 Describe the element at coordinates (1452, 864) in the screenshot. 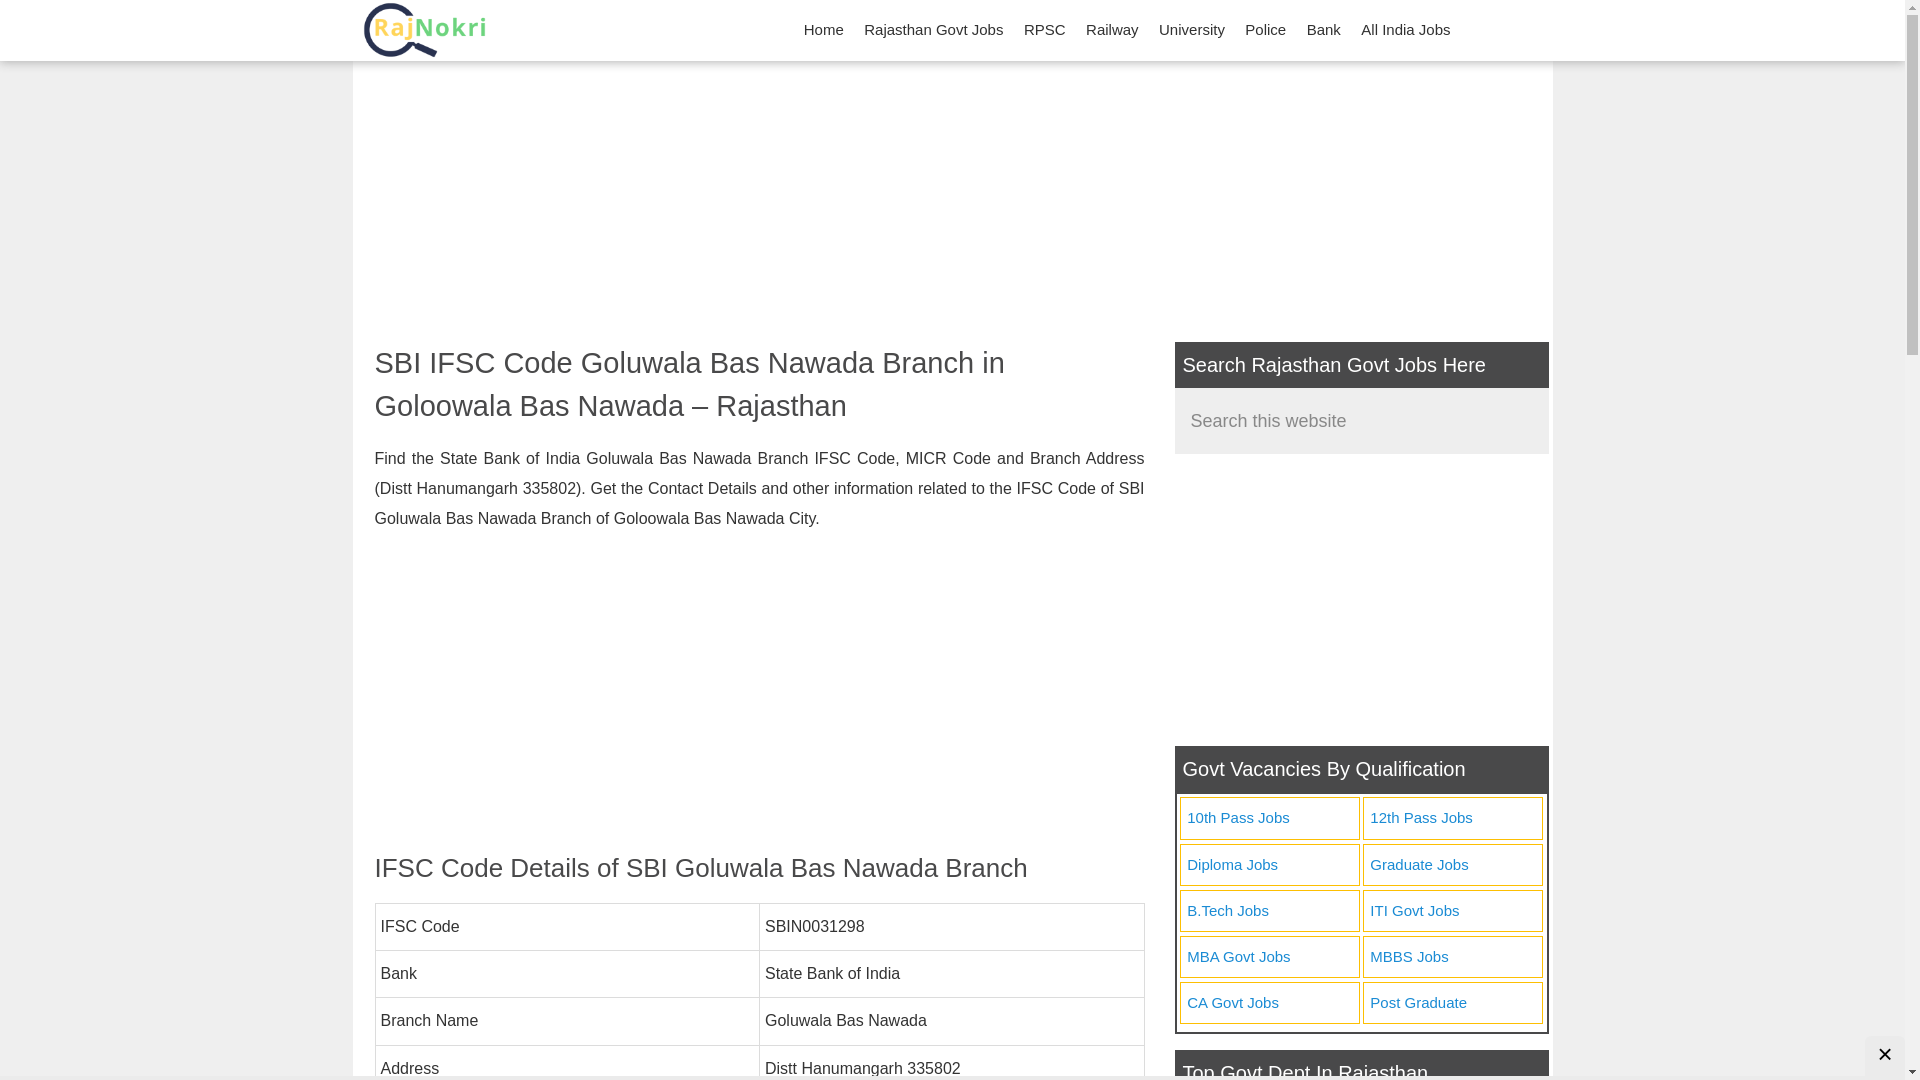

I see `Graduate Jobs` at that location.